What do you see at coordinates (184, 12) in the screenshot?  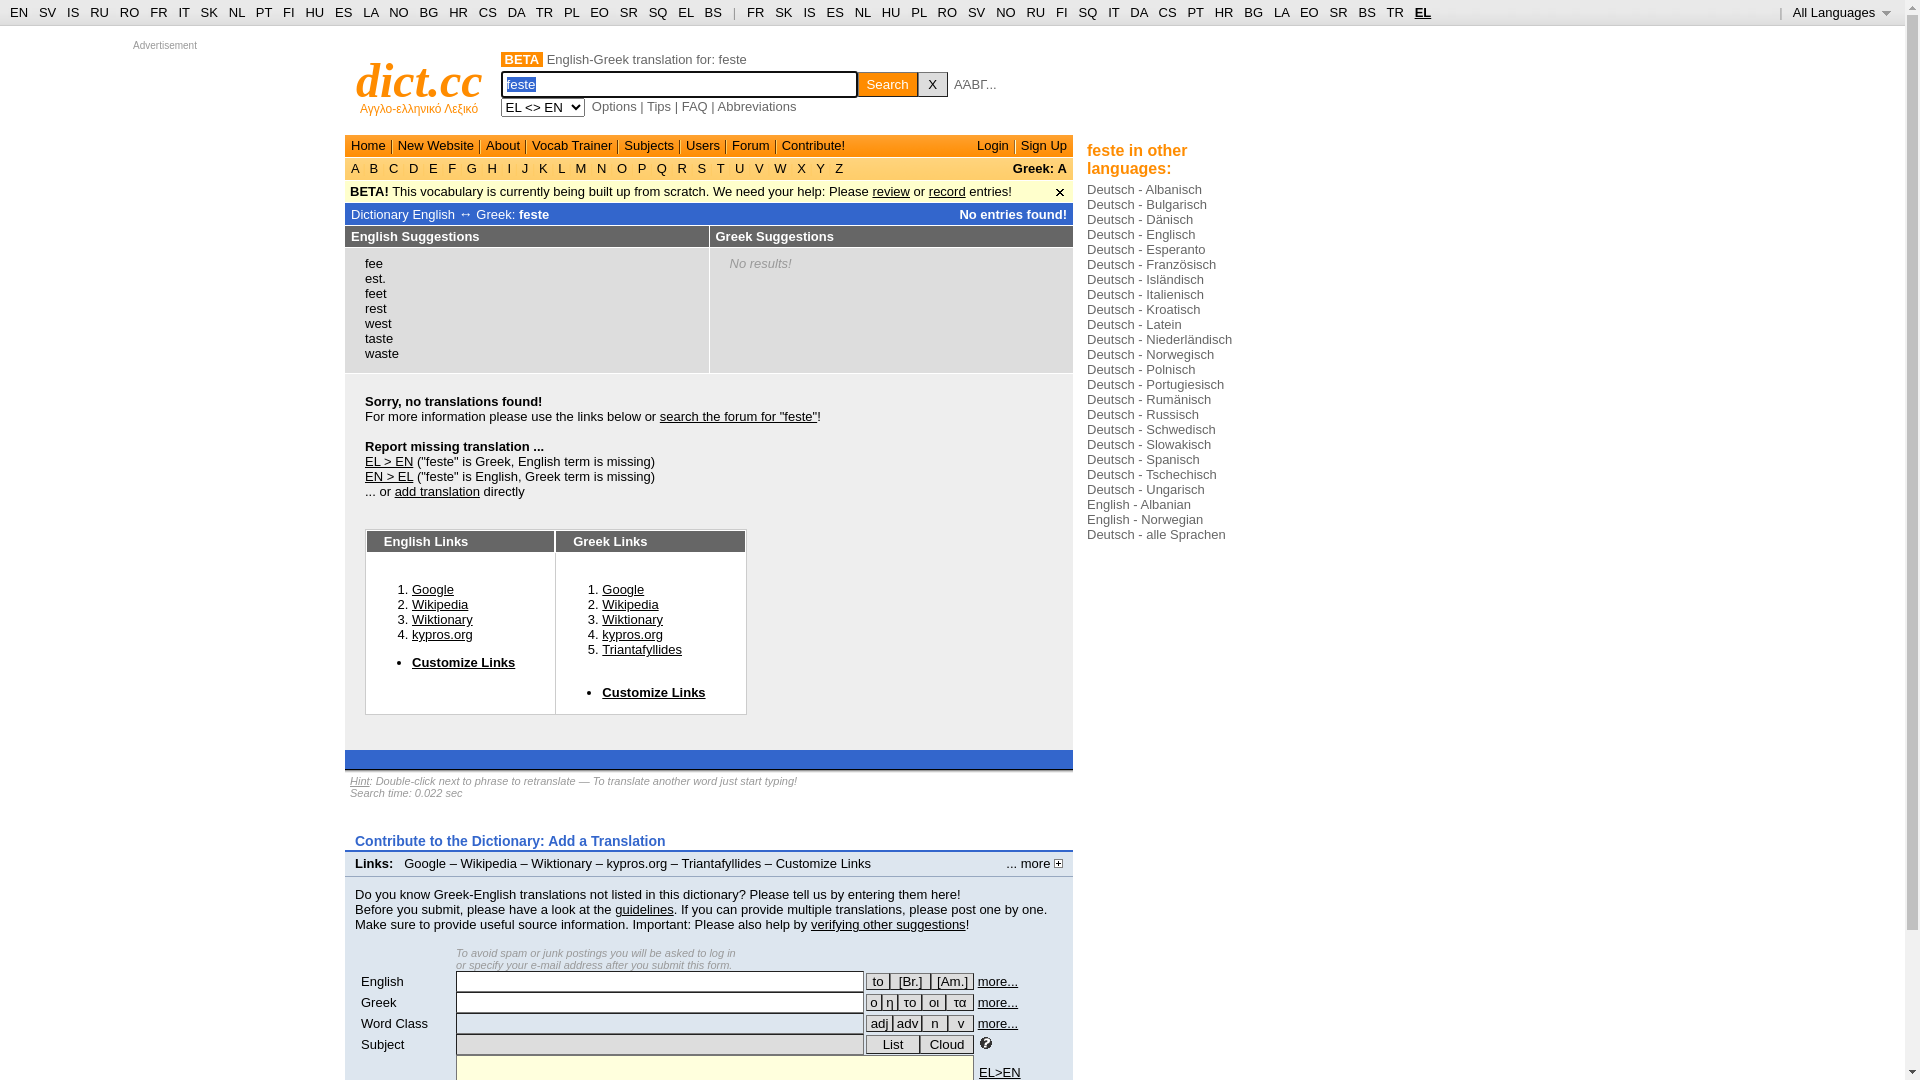 I see `IT` at bounding box center [184, 12].